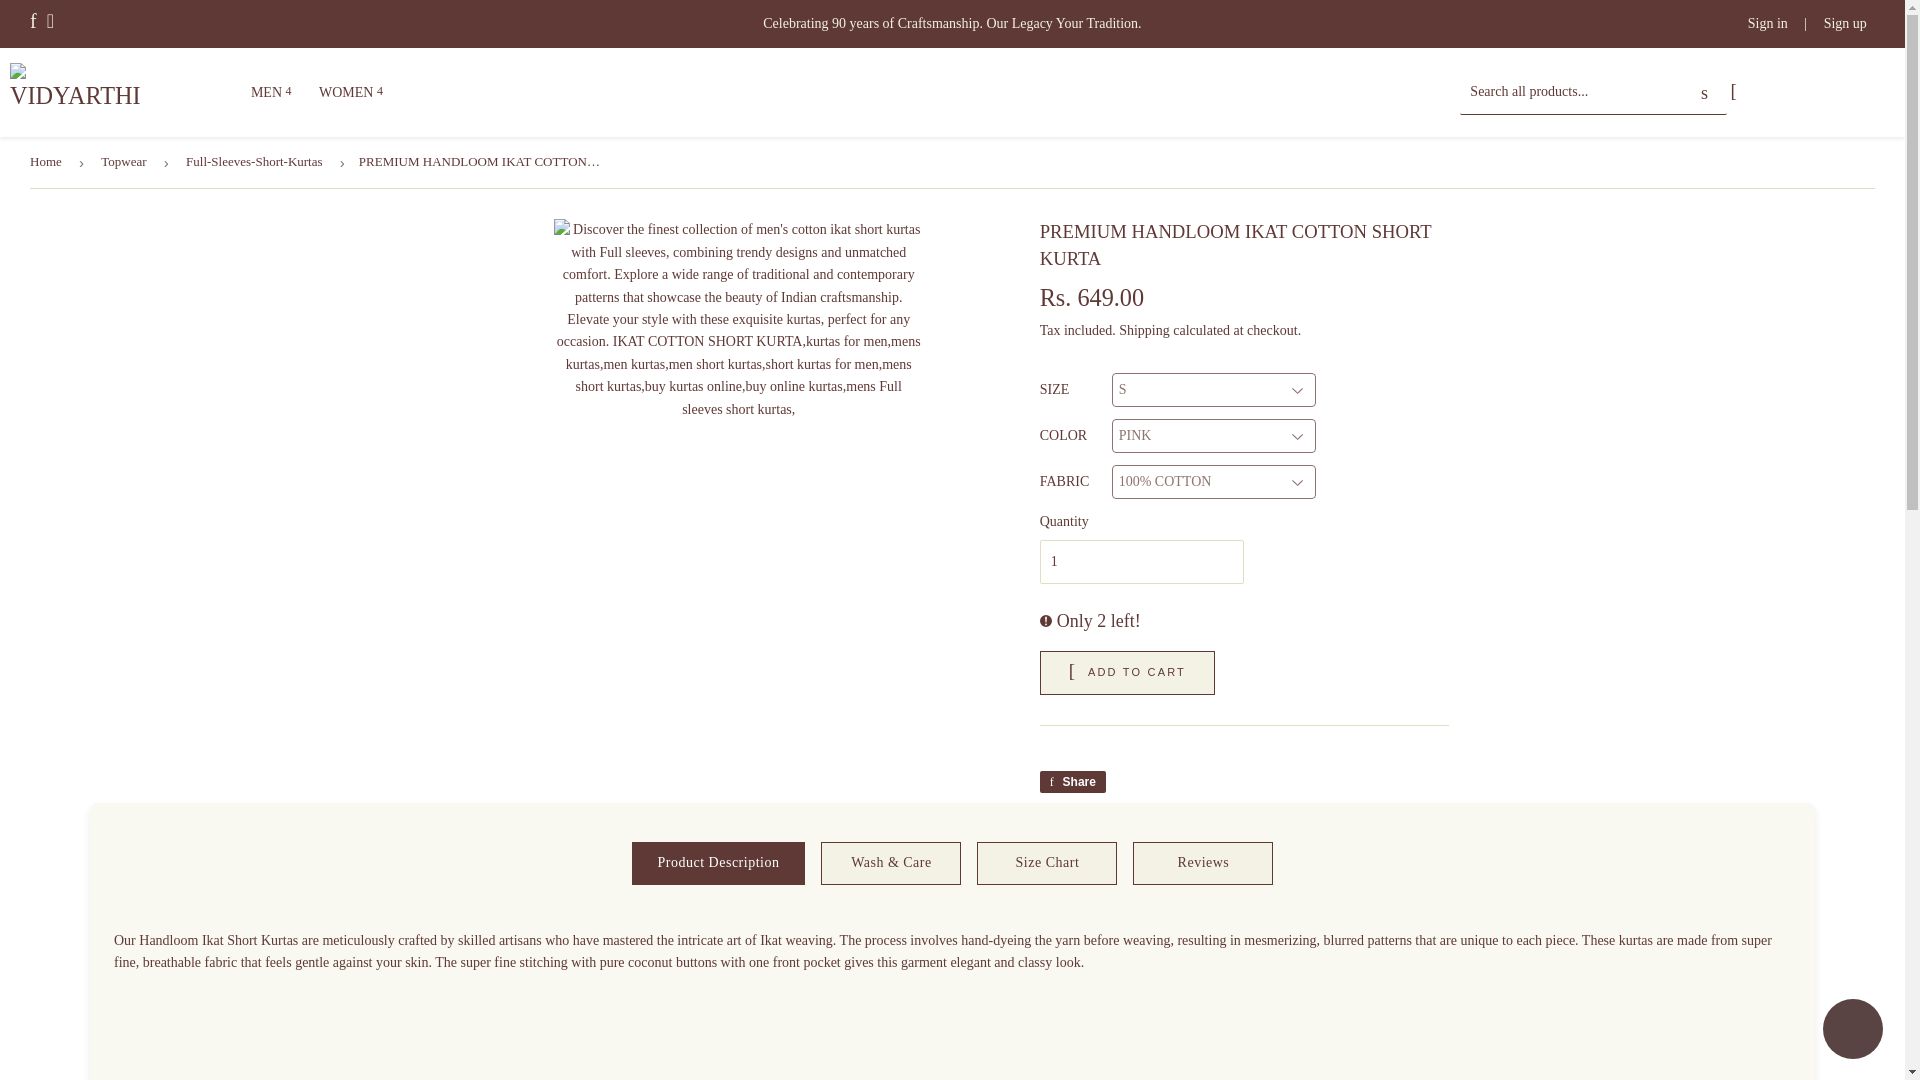 The image size is (1920, 1080). Describe the element at coordinates (1072, 782) in the screenshot. I see `Share on Facebook` at that location.